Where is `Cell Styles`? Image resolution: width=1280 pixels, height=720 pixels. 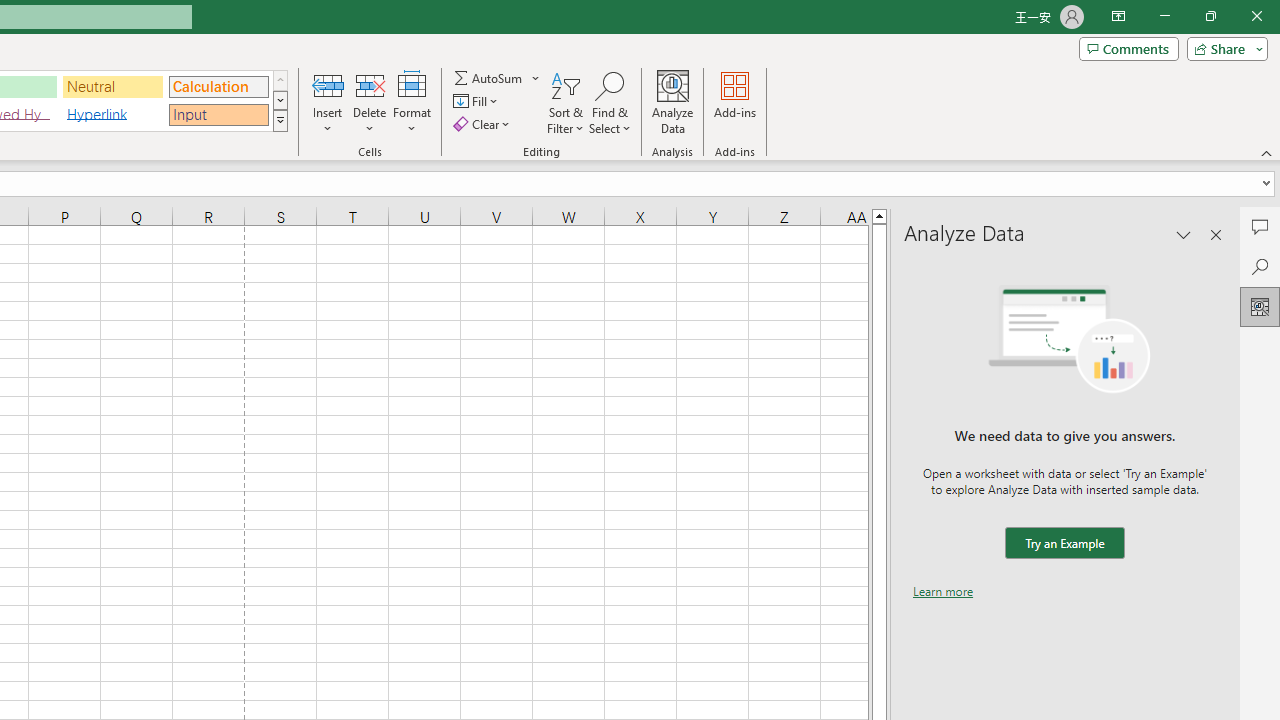 Cell Styles is located at coordinates (280, 120).